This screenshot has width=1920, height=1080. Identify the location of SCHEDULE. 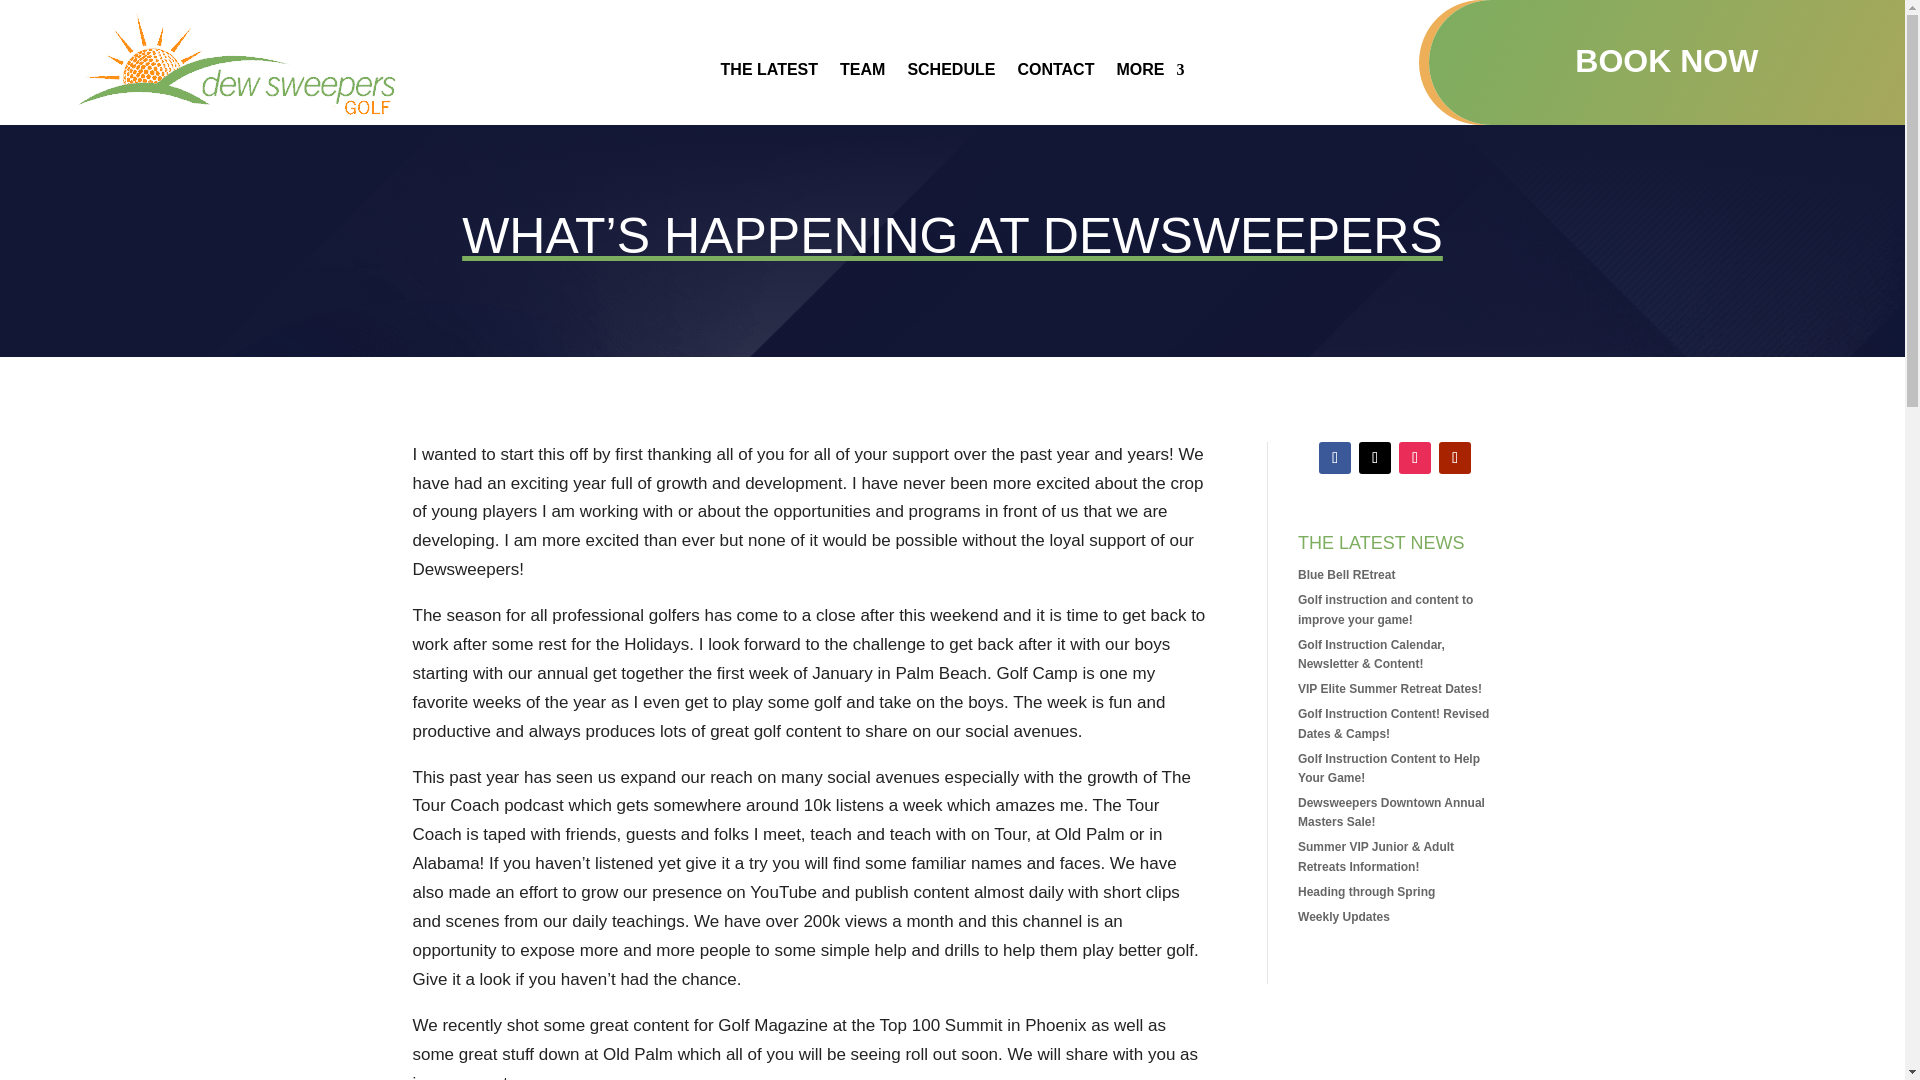
(950, 74).